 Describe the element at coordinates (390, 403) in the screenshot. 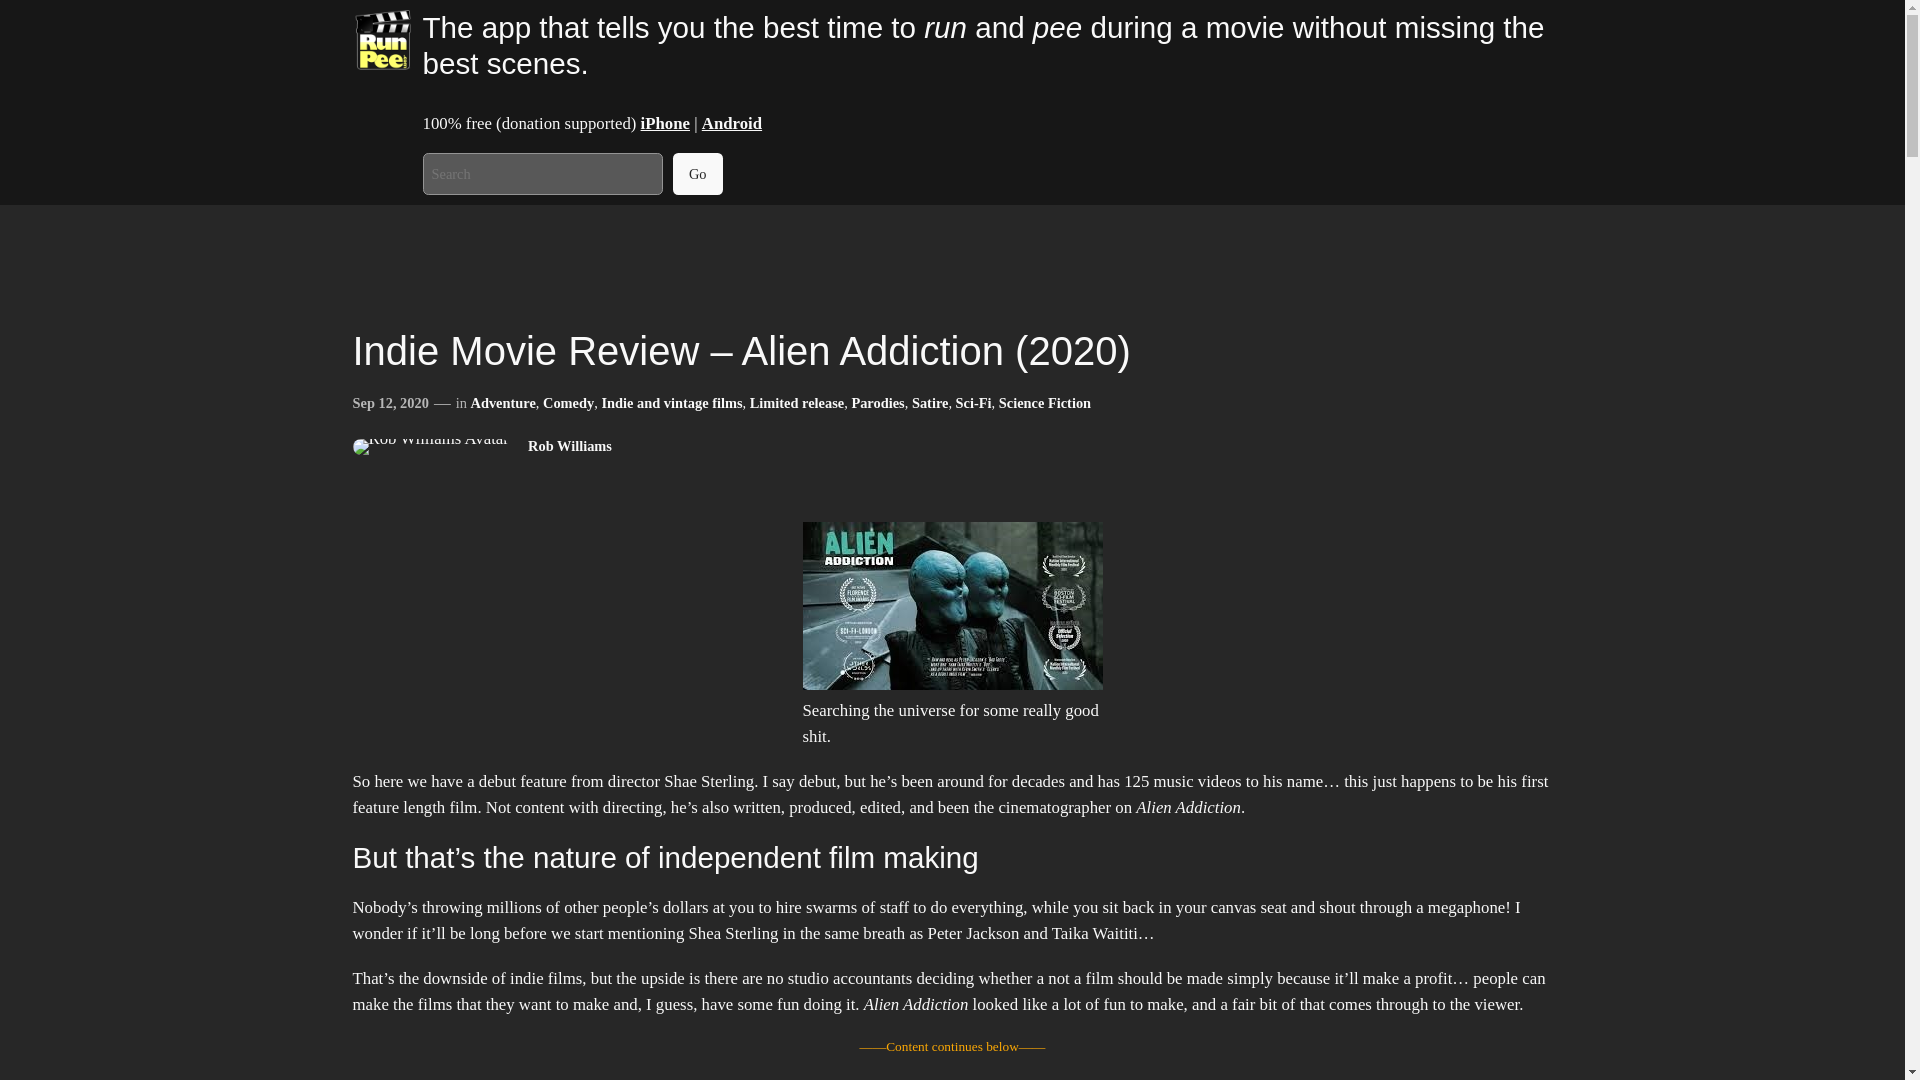

I see `Sep 12, 2020` at that location.